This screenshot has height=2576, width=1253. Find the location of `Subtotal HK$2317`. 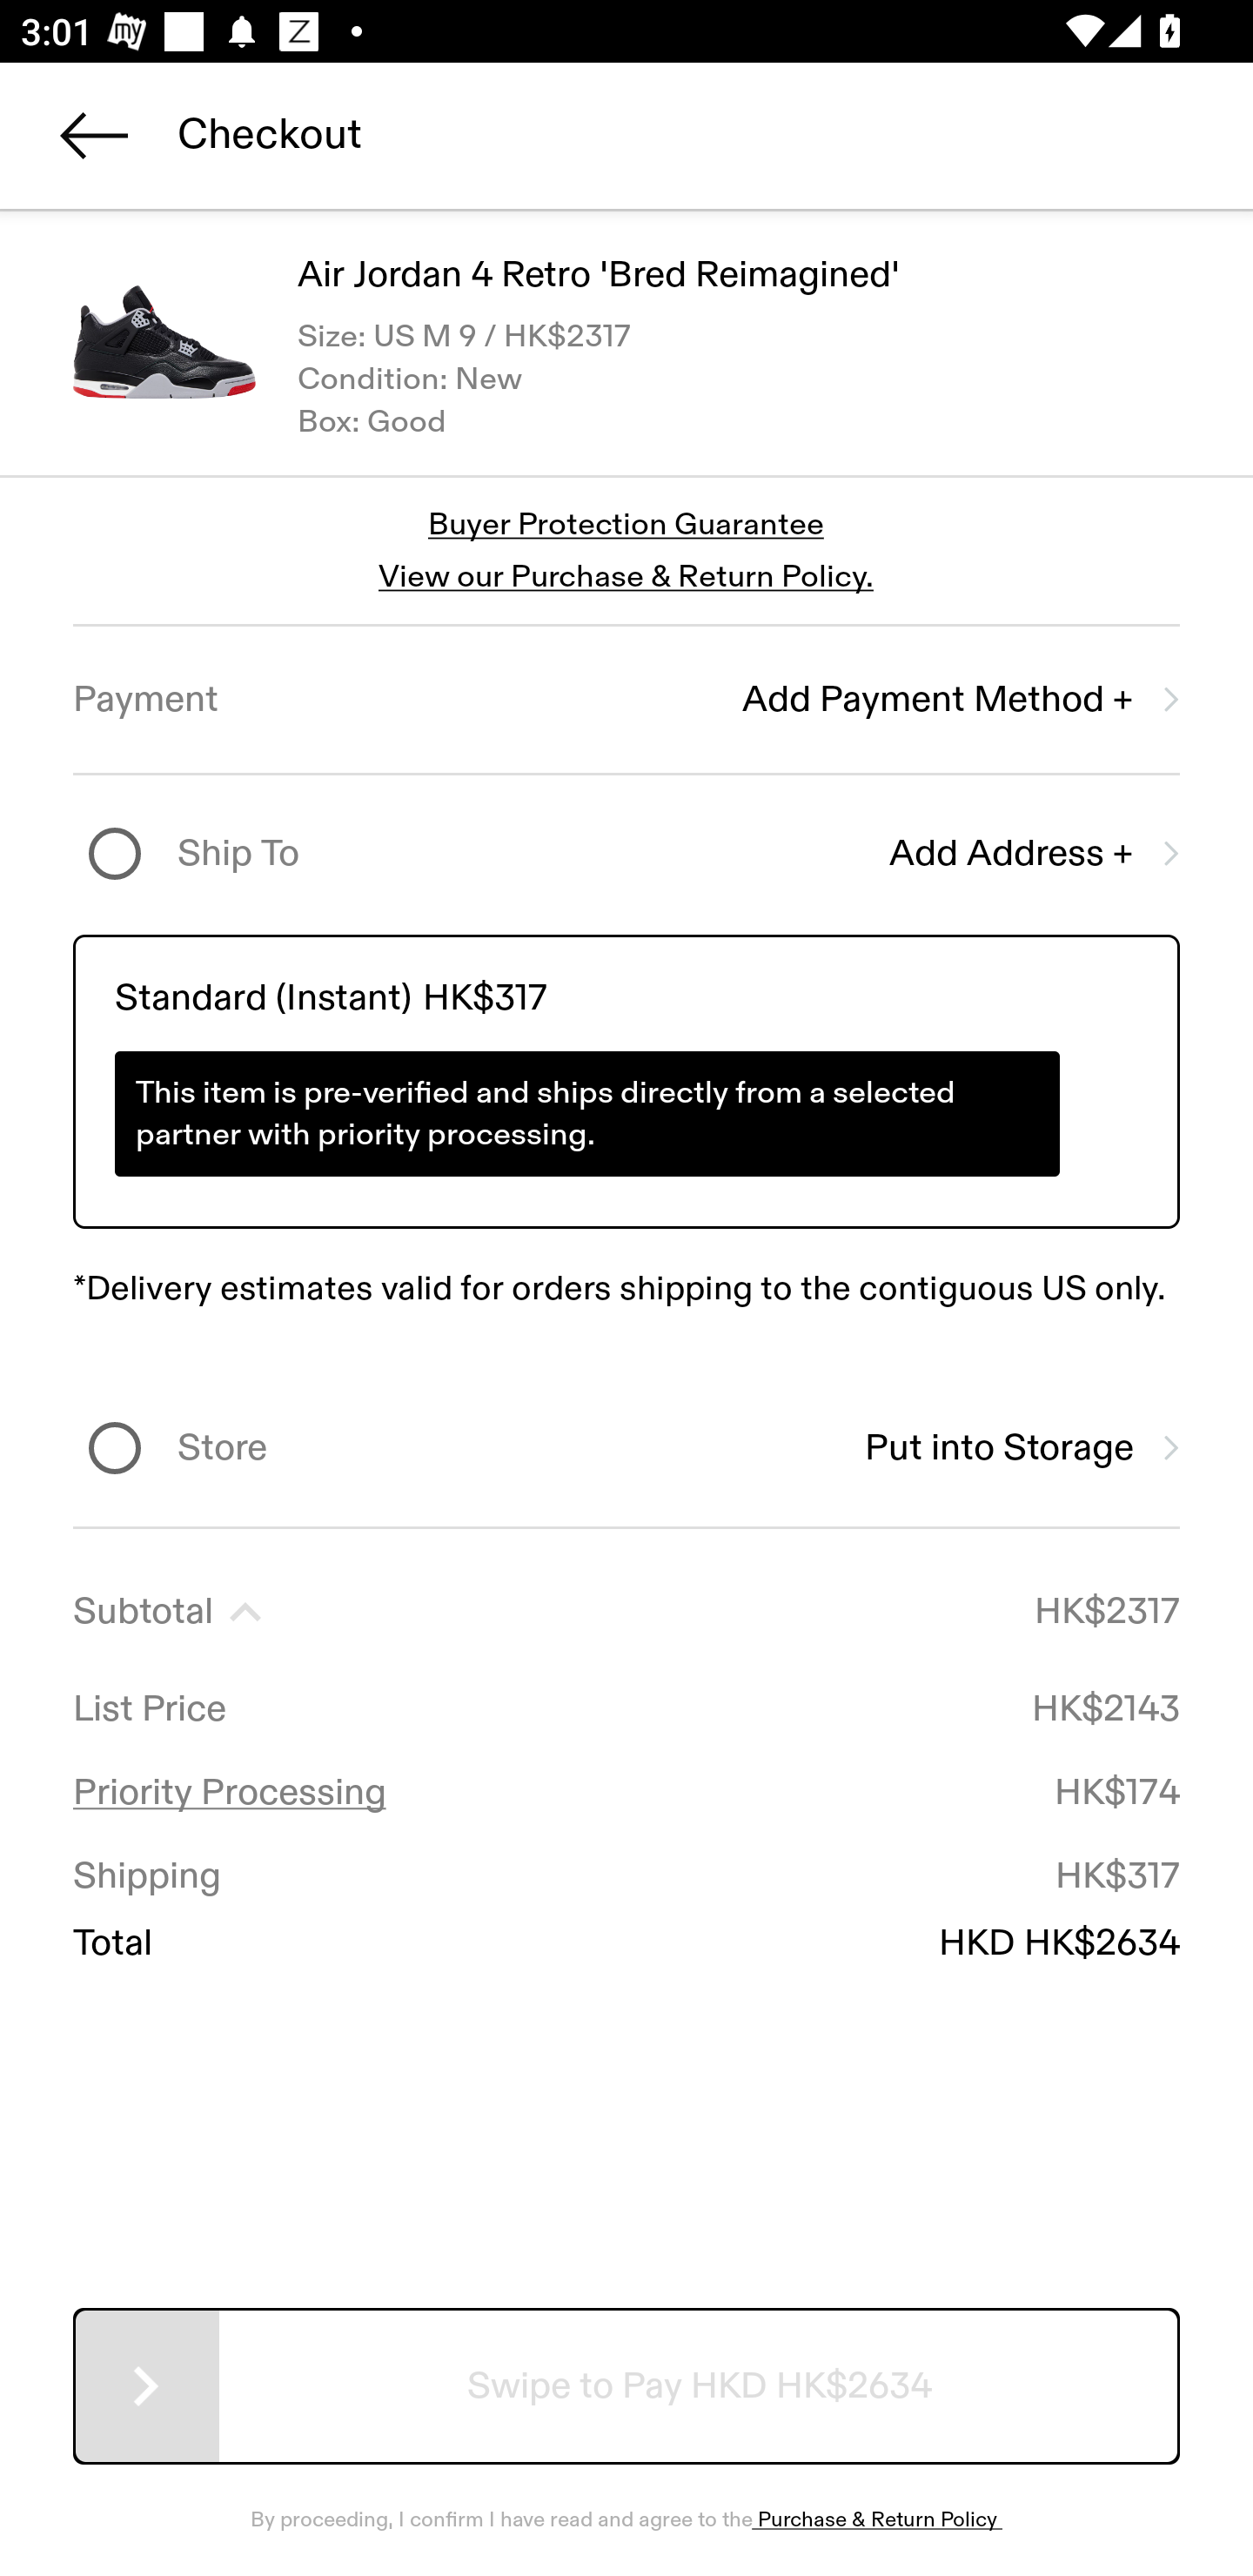

Subtotal HK$2317 is located at coordinates (626, 1612).